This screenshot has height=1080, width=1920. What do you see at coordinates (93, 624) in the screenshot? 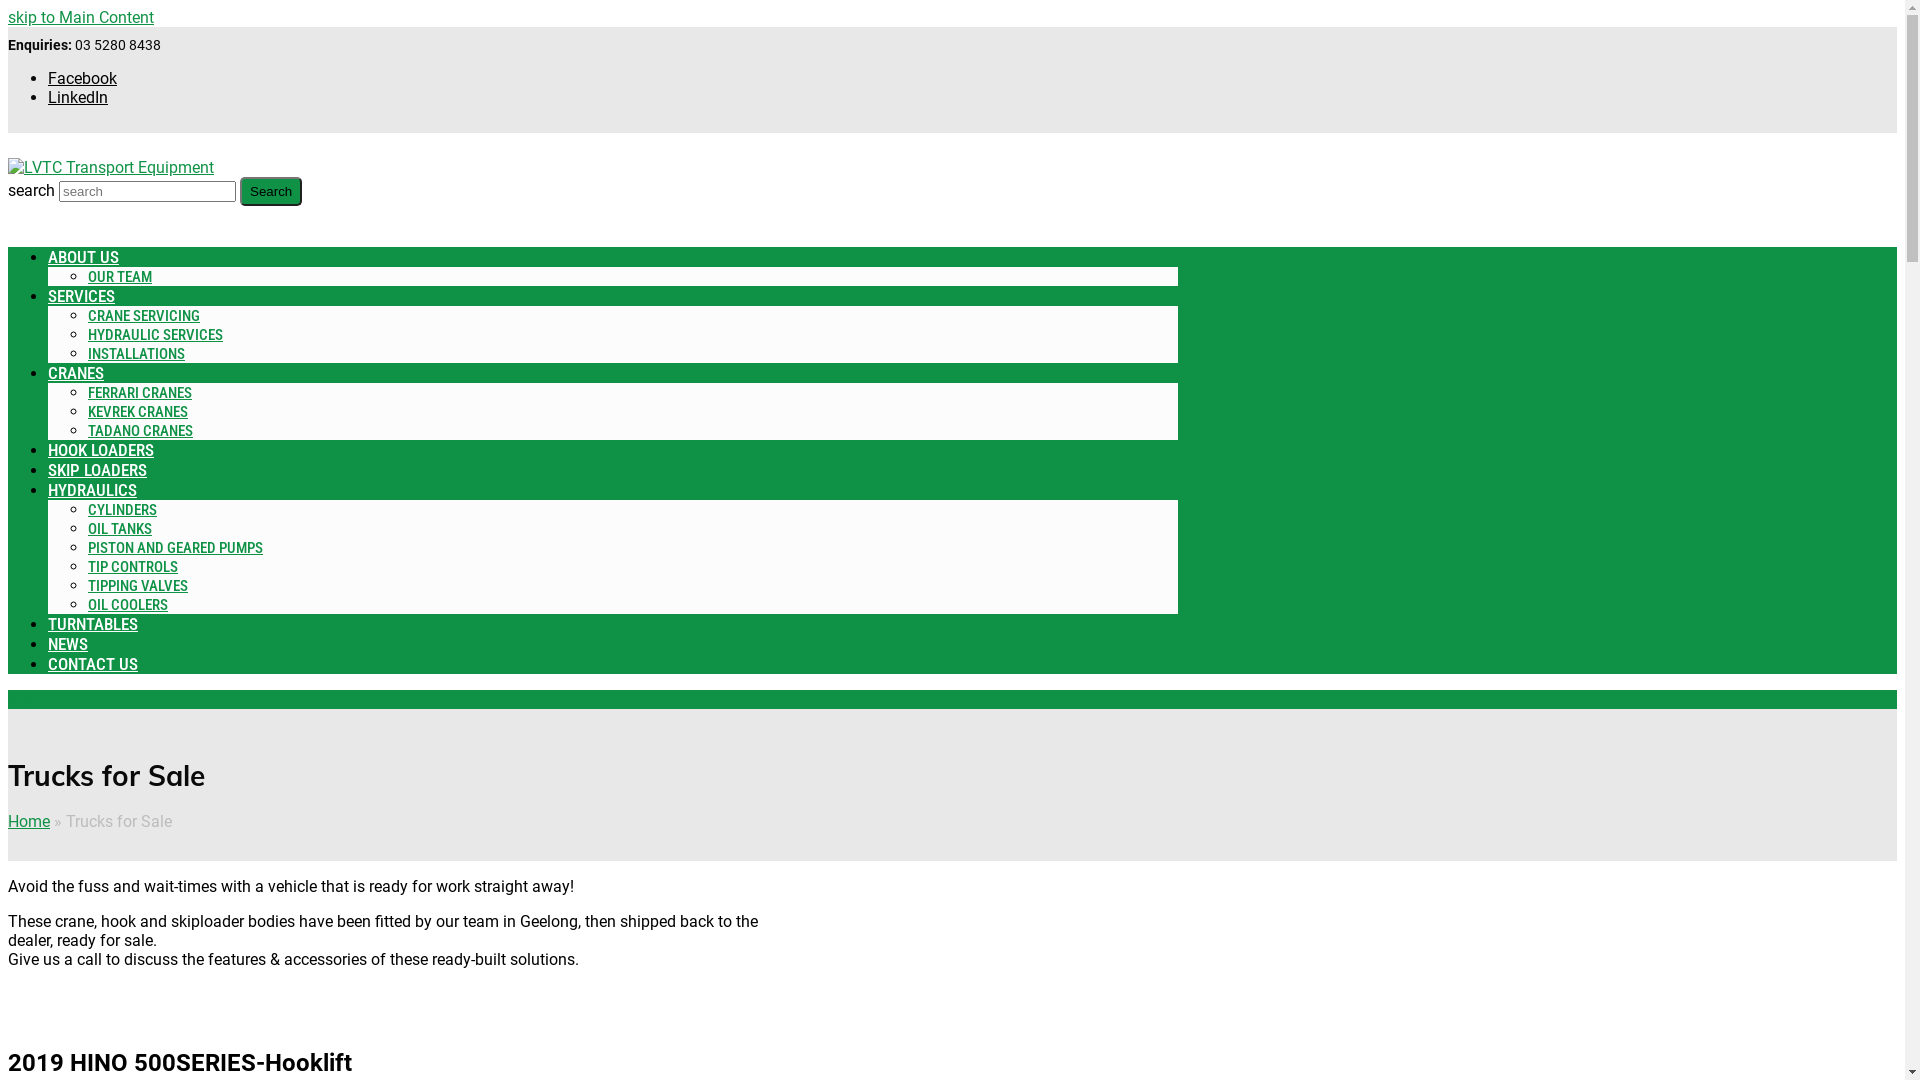
I see `TURNTABLES` at bounding box center [93, 624].